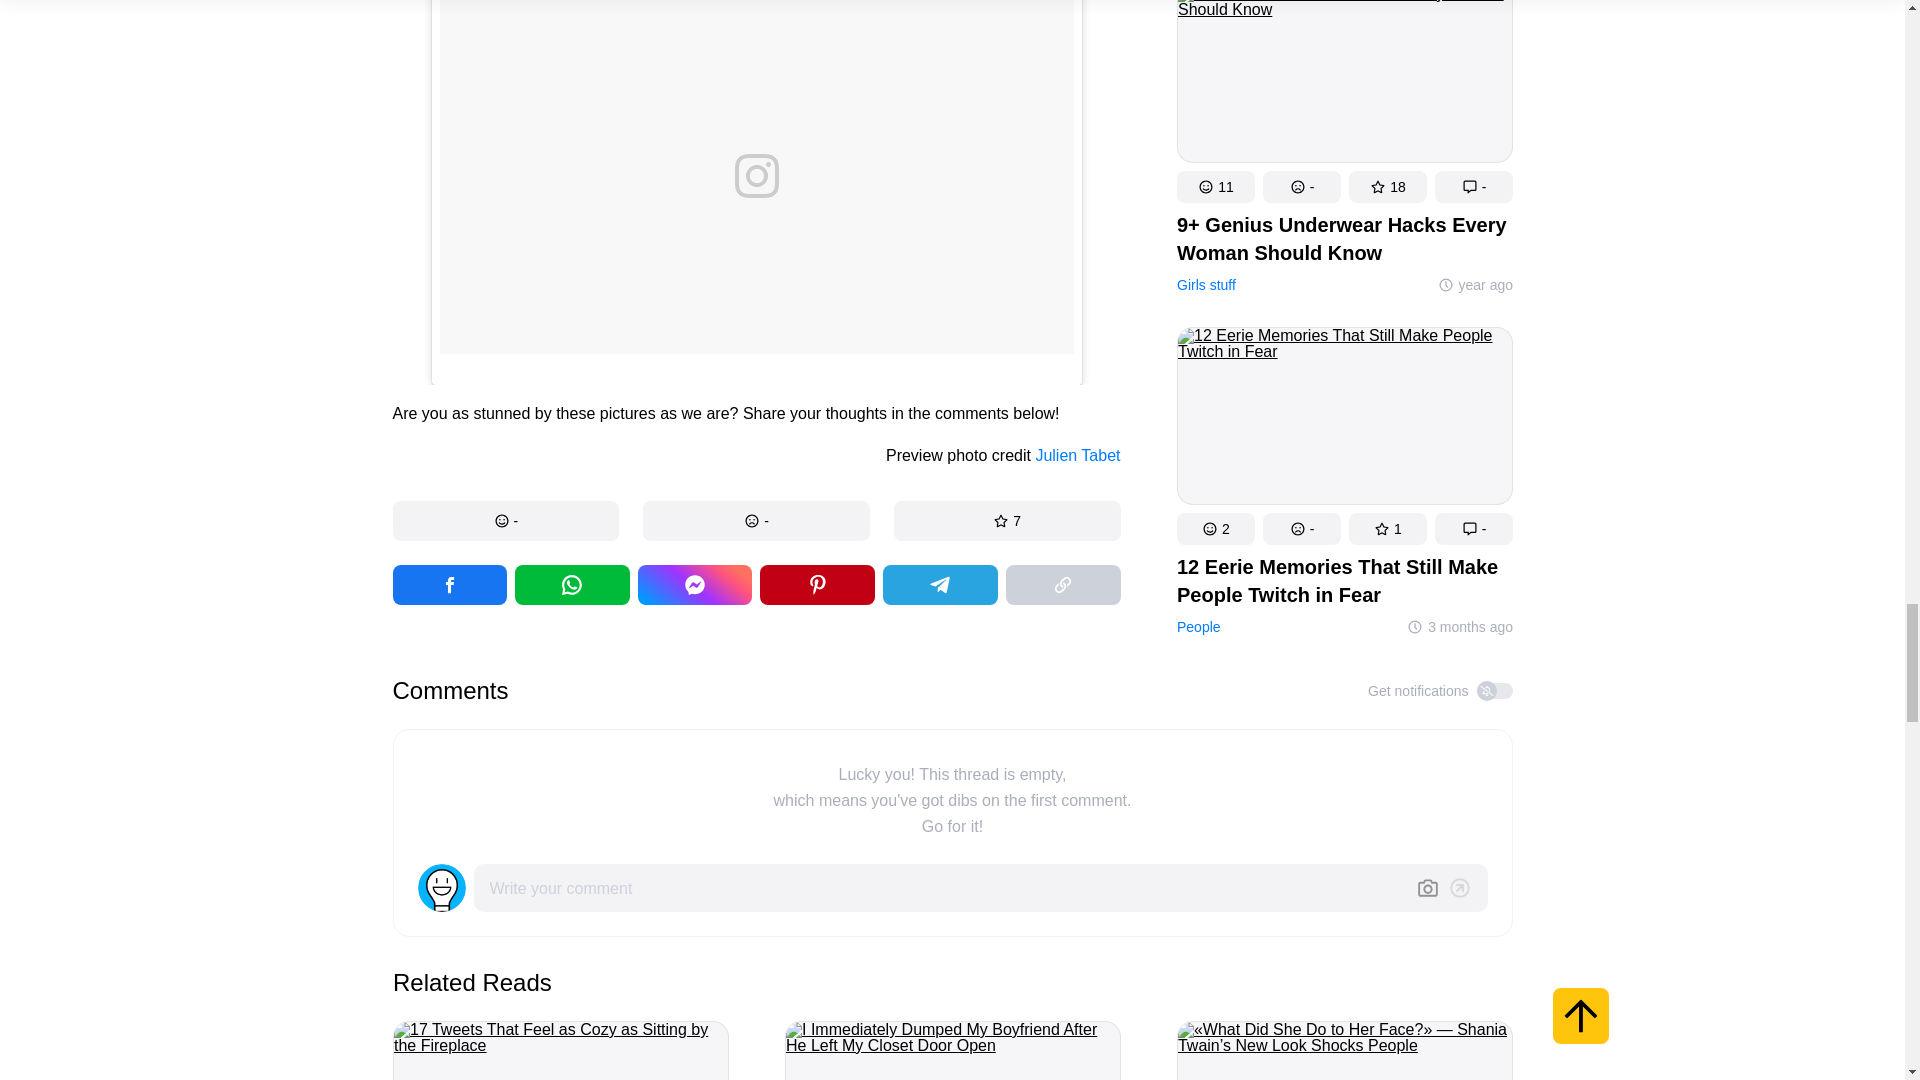 The height and width of the screenshot is (1080, 1920). Describe the element at coordinates (694, 584) in the screenshot. I see `Share on Facebook` at that location.